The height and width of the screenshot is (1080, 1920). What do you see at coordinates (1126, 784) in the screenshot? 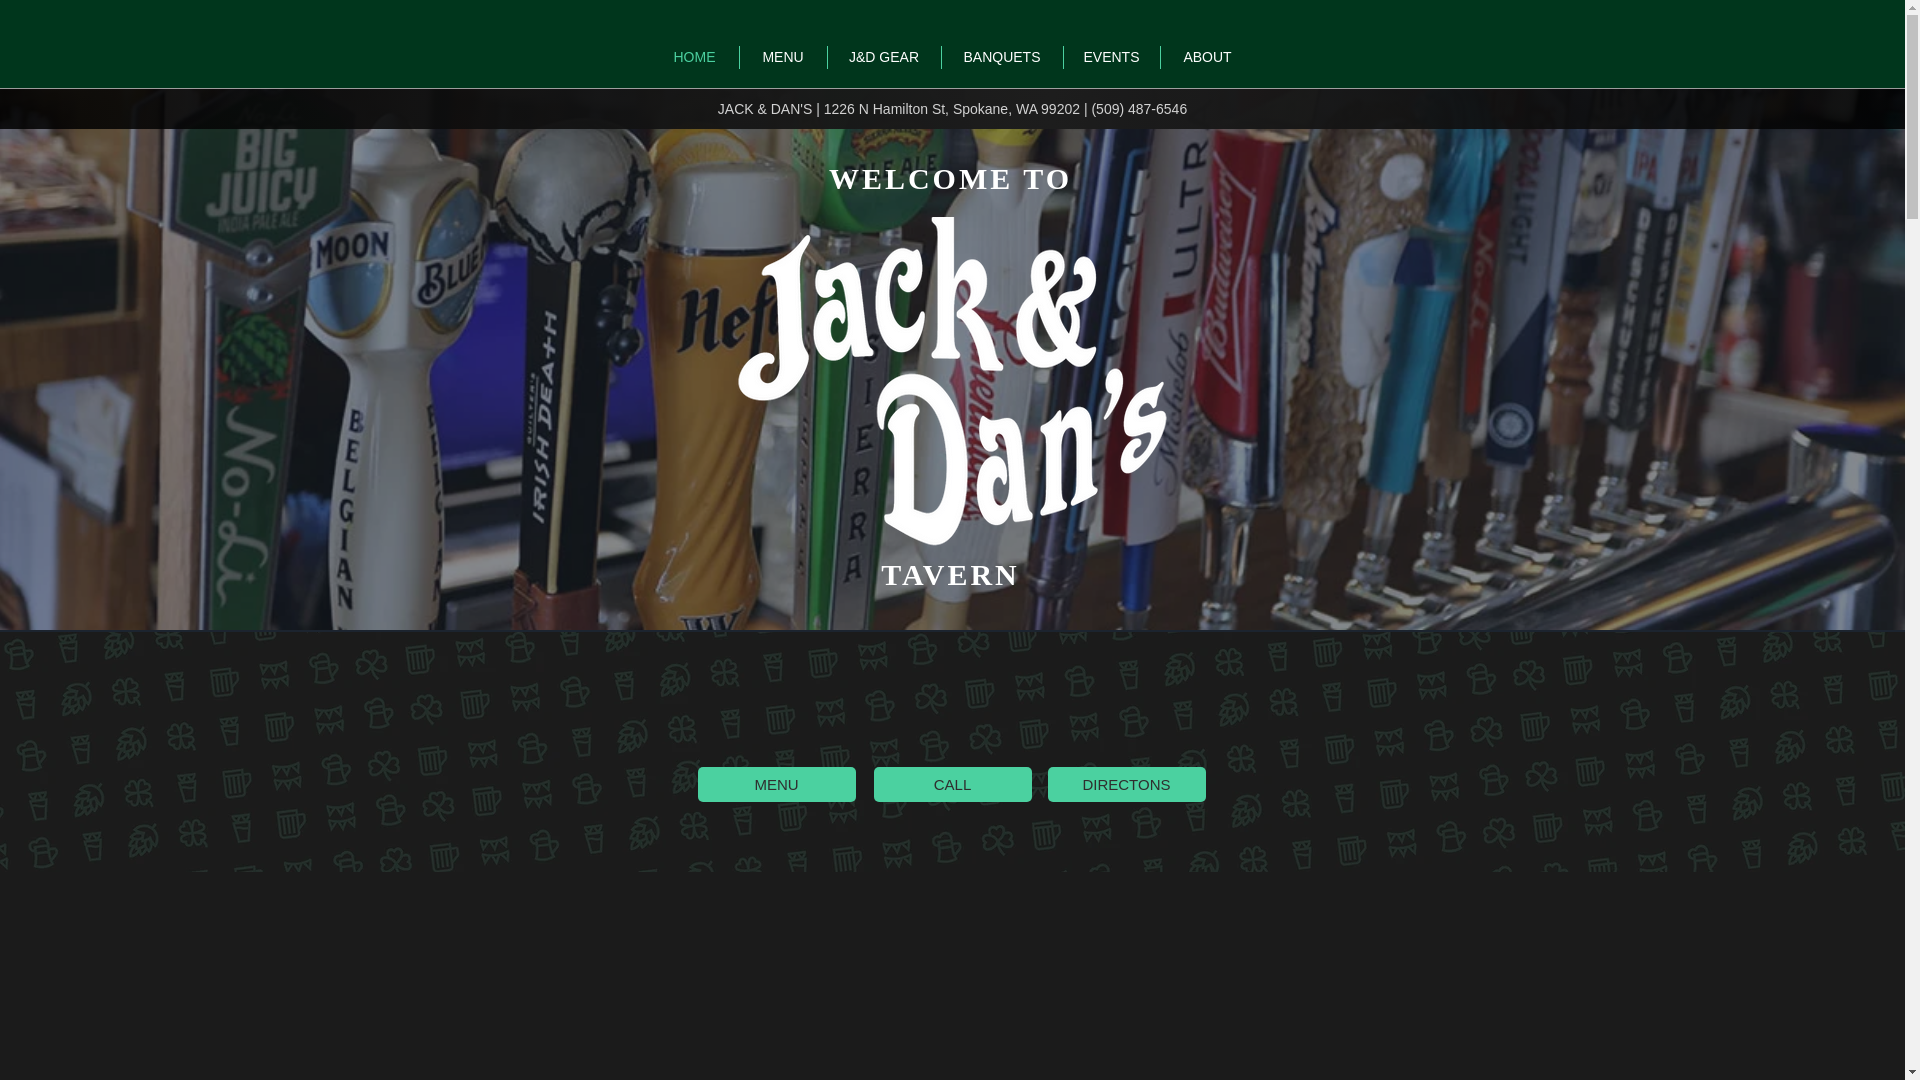
I see `DIRECTONS` at bounding box center [1126, 784].